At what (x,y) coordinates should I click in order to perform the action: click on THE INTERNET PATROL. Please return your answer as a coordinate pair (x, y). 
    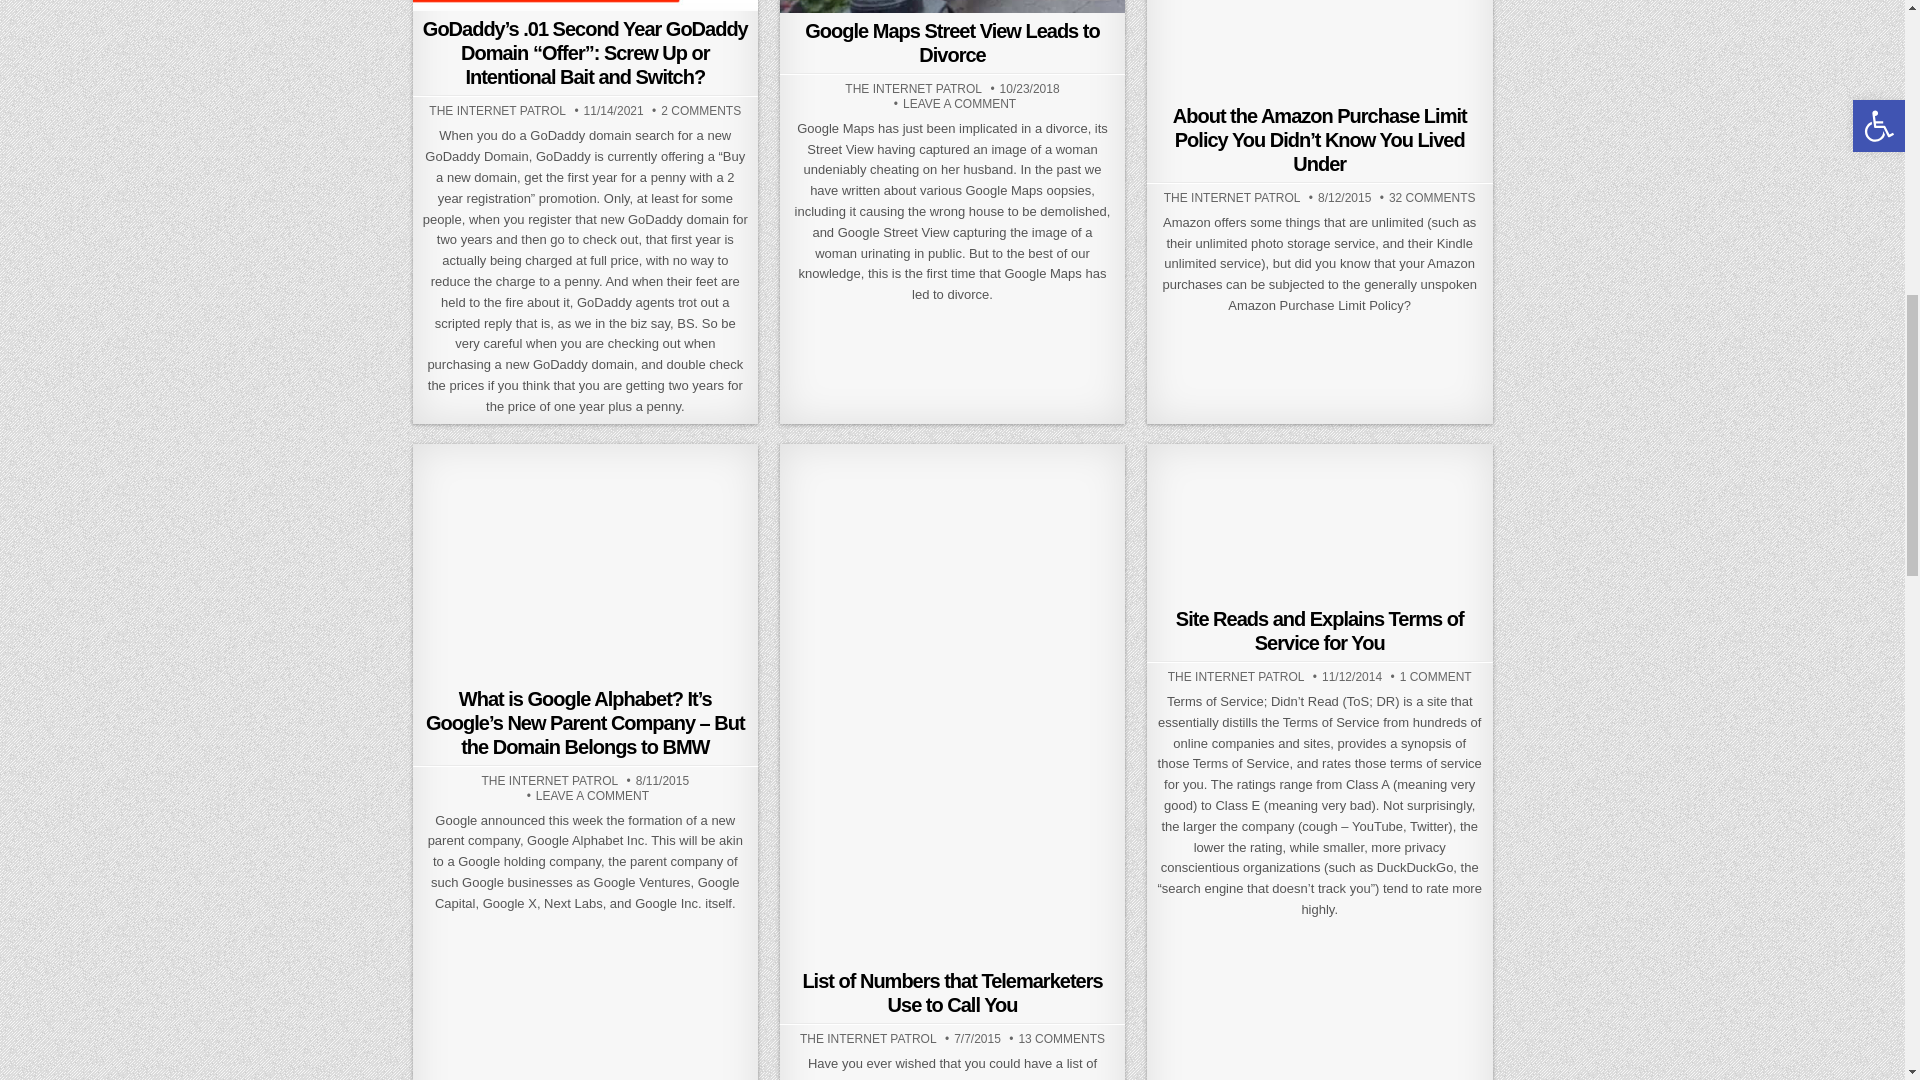
    Looking at the image, I should click on (497, 110).